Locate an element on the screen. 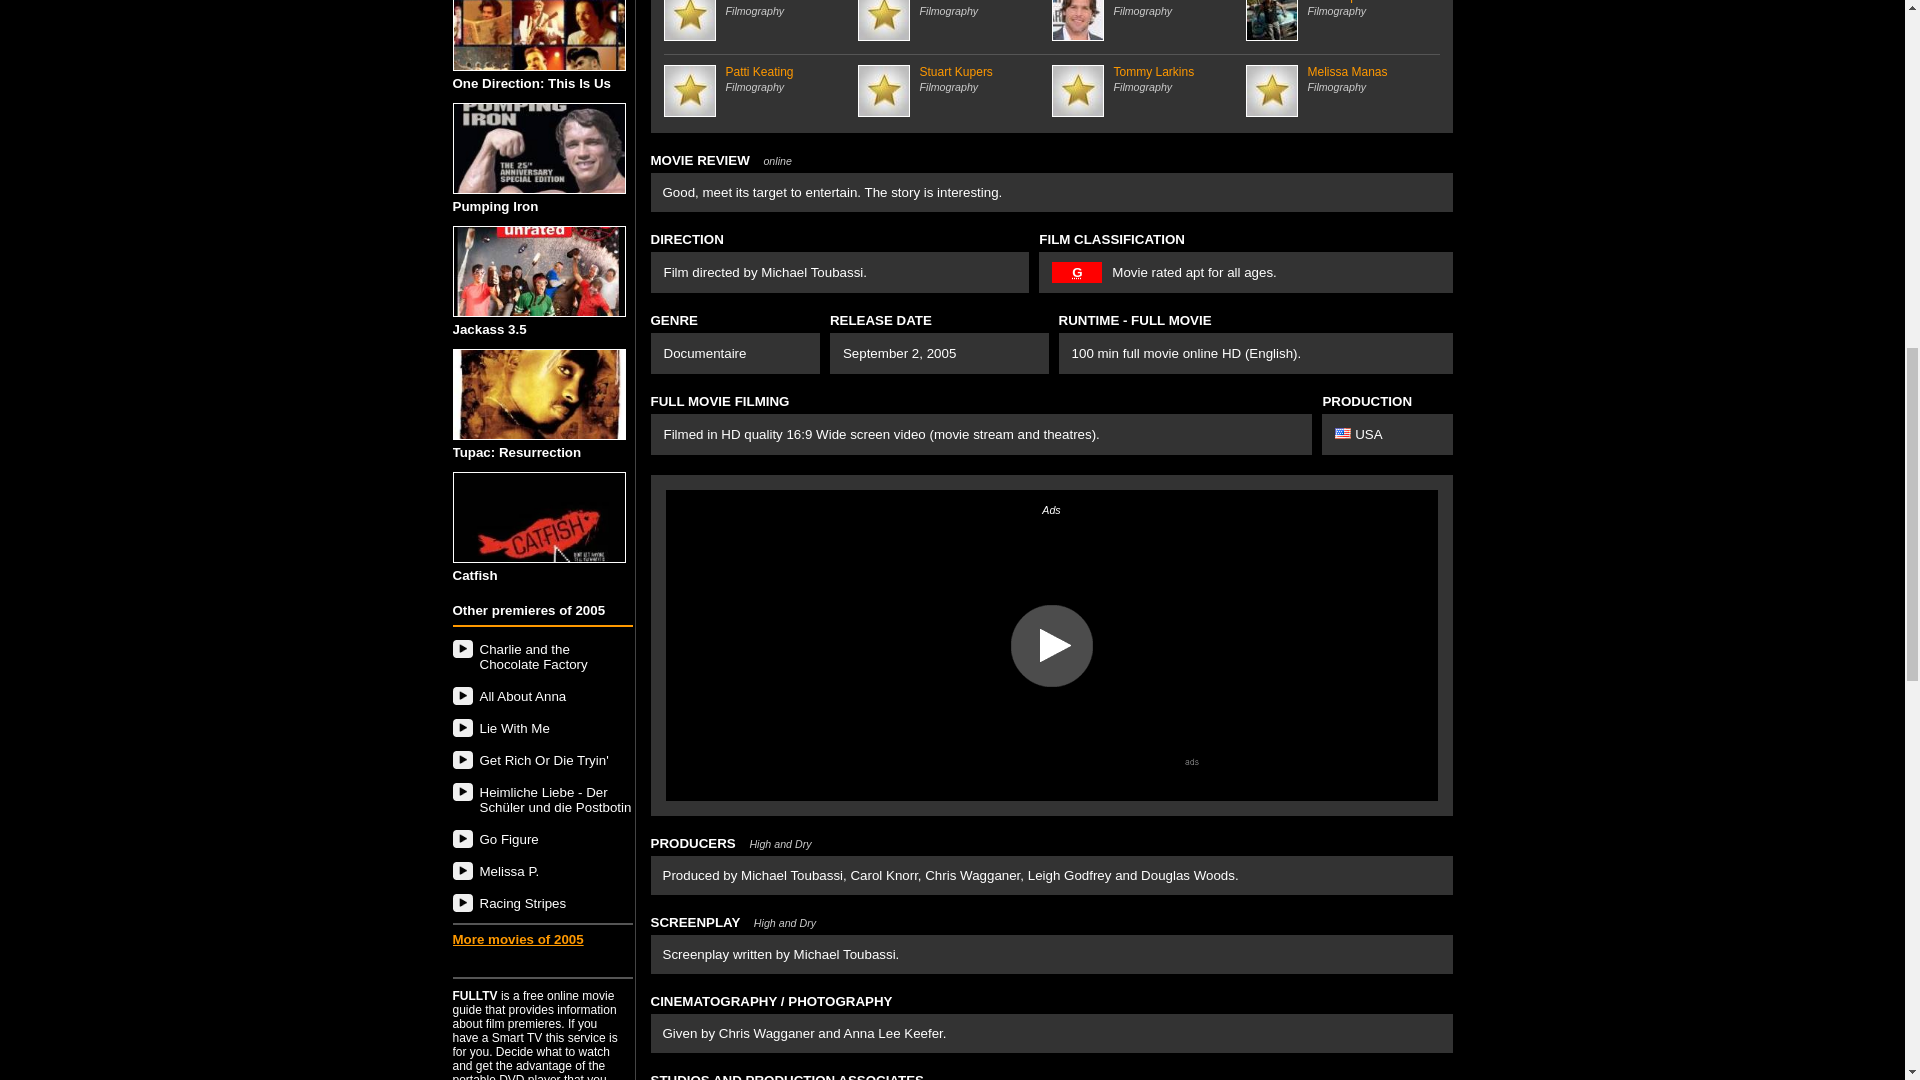 The image size is (1920, 1080). Charlie and the Chocolate Factory, online movie is located at coordinates (541, 656).